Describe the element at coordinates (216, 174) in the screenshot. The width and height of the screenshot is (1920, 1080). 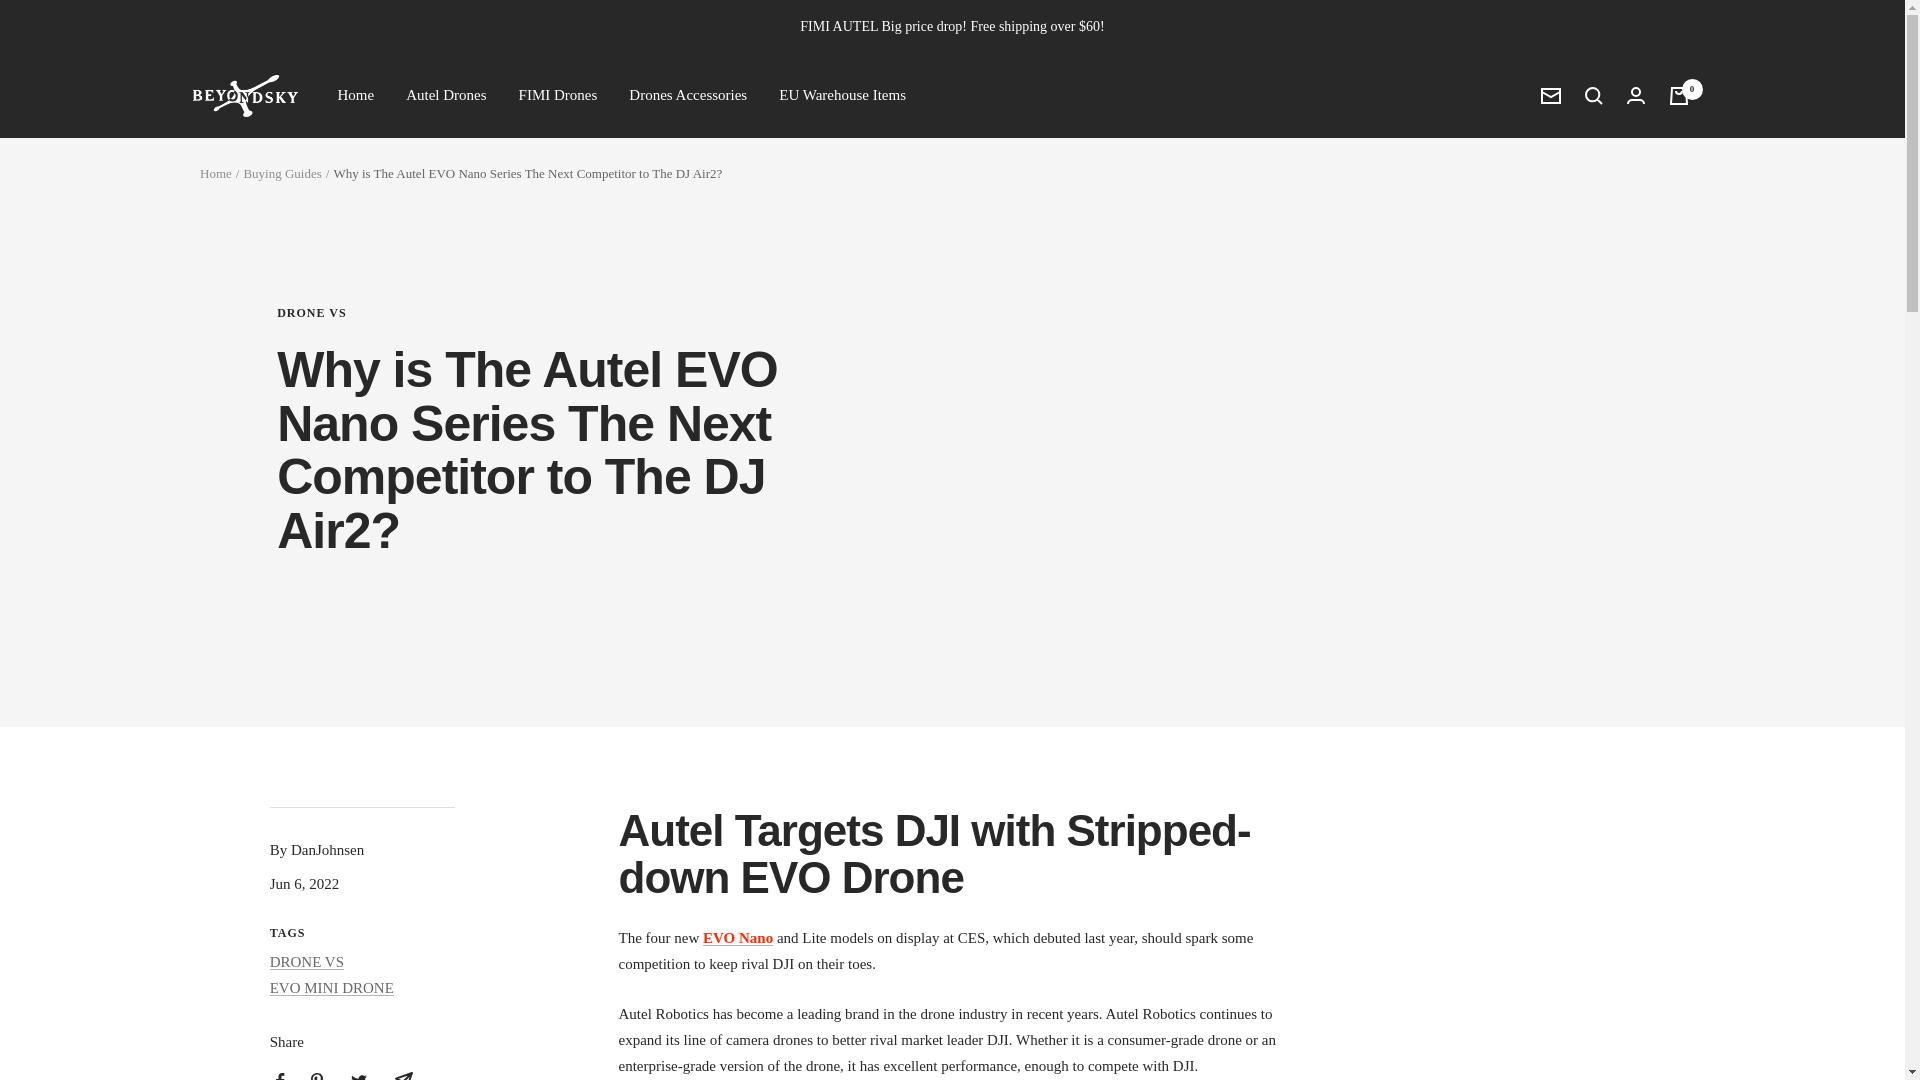
I see `Home` at that location.